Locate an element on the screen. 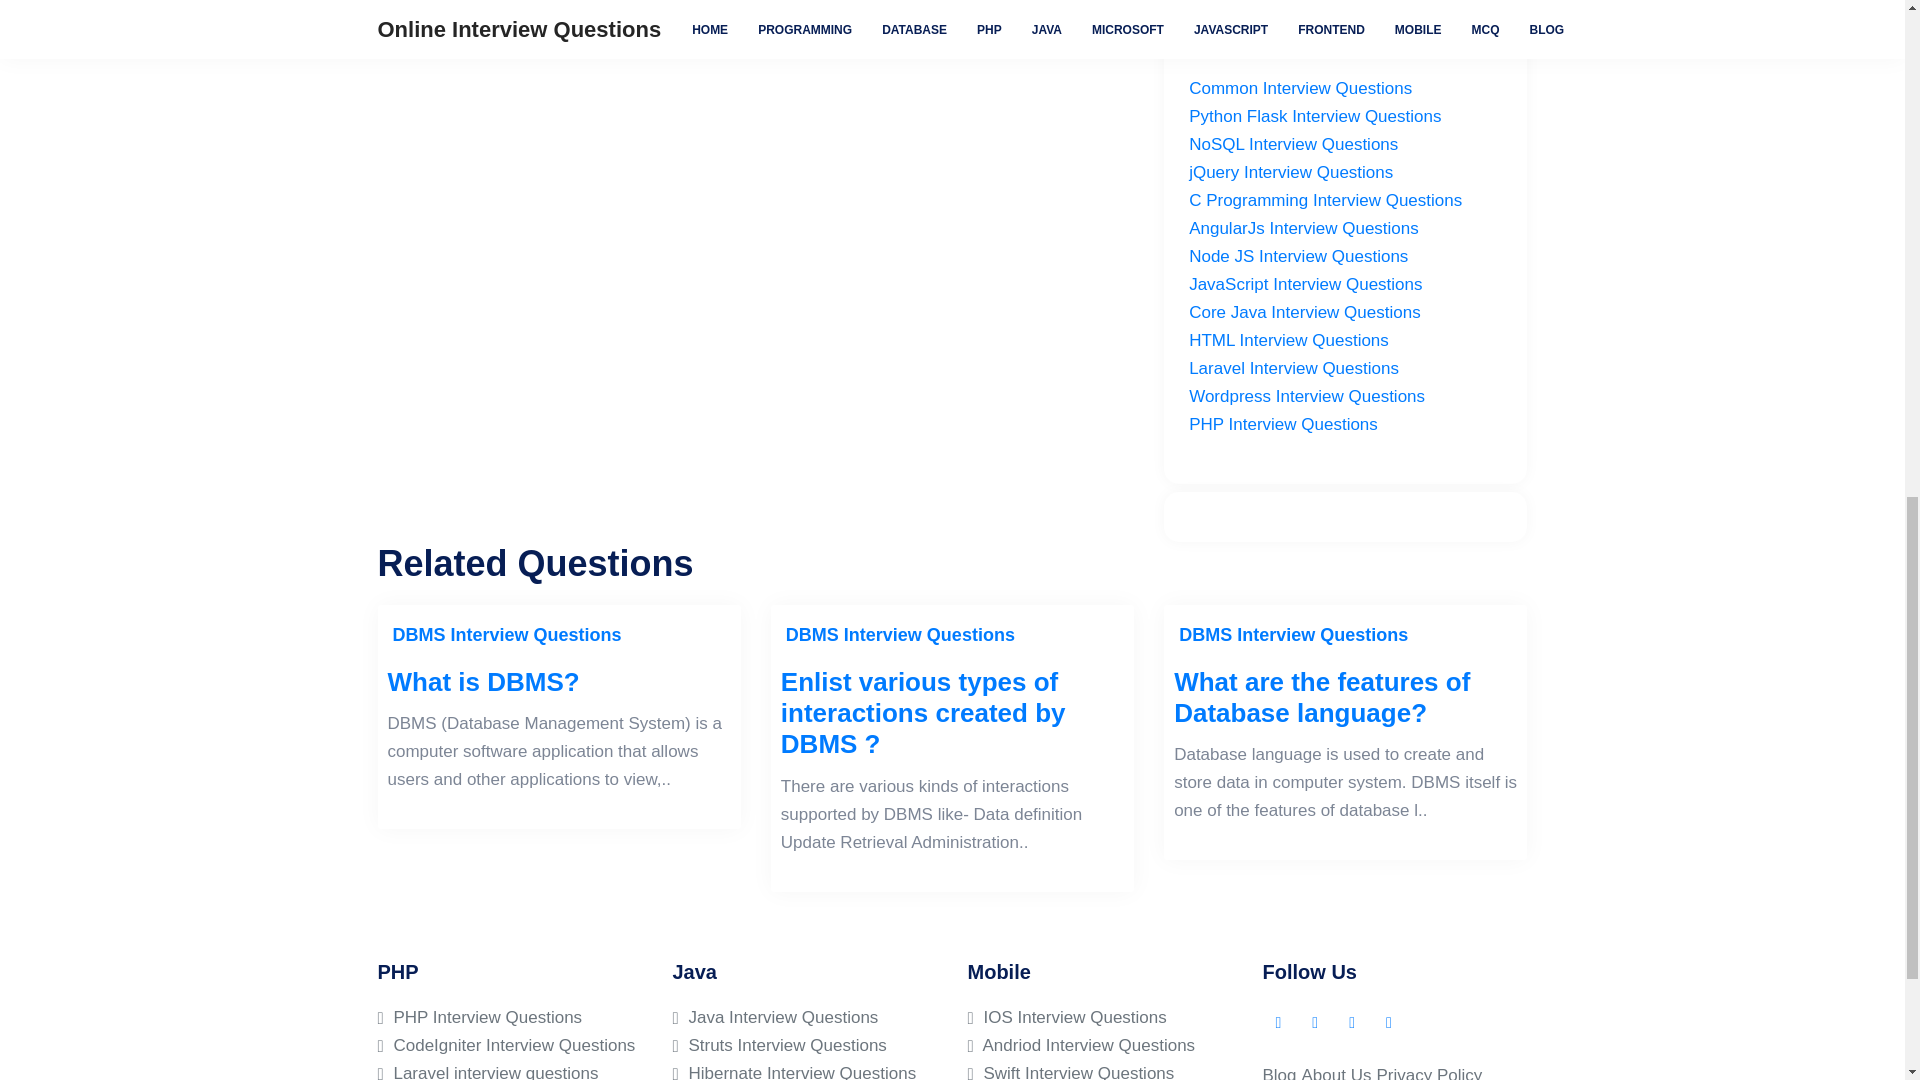  Enlist various types of interactions created by DBMS ? is located at coordinates (952, 714).